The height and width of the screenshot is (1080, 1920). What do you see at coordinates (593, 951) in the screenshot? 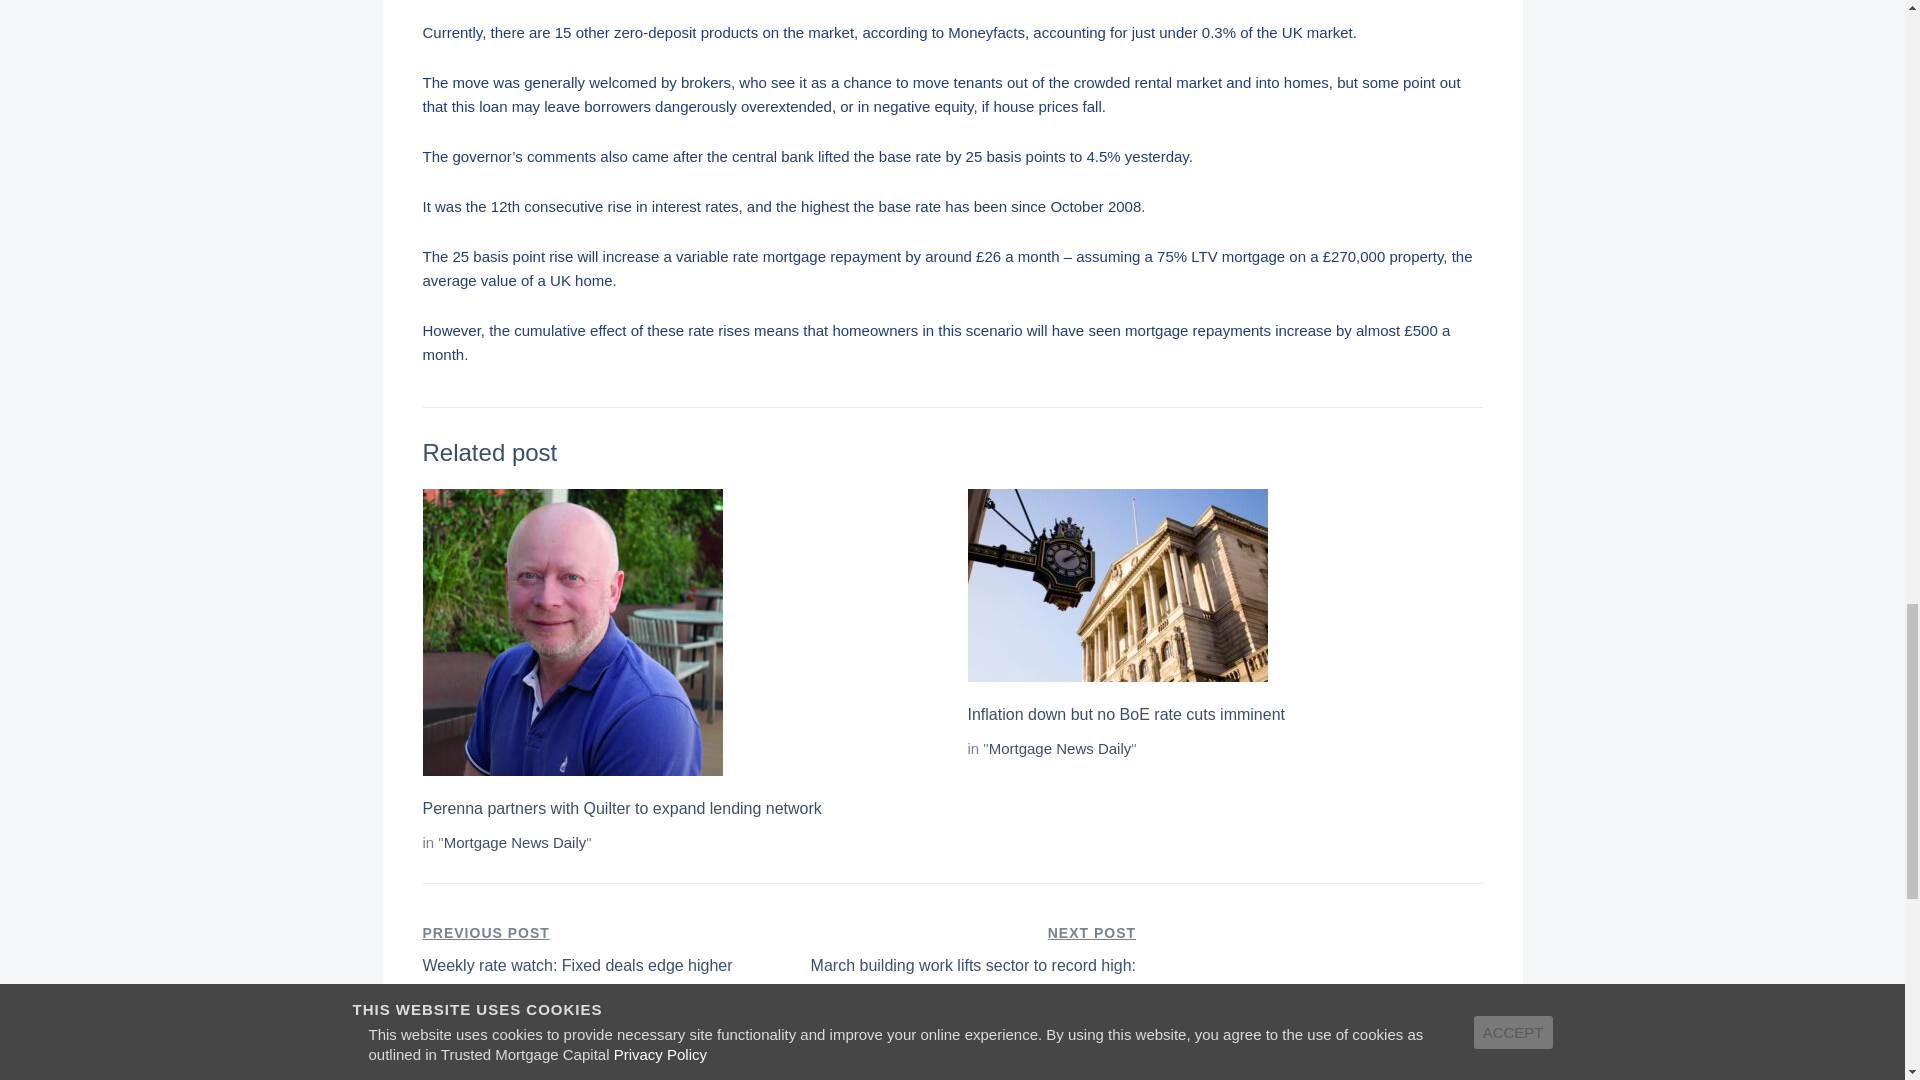
I see `Inflation down but no BoE rate cuts imminent` at bounding box center [593, 951].